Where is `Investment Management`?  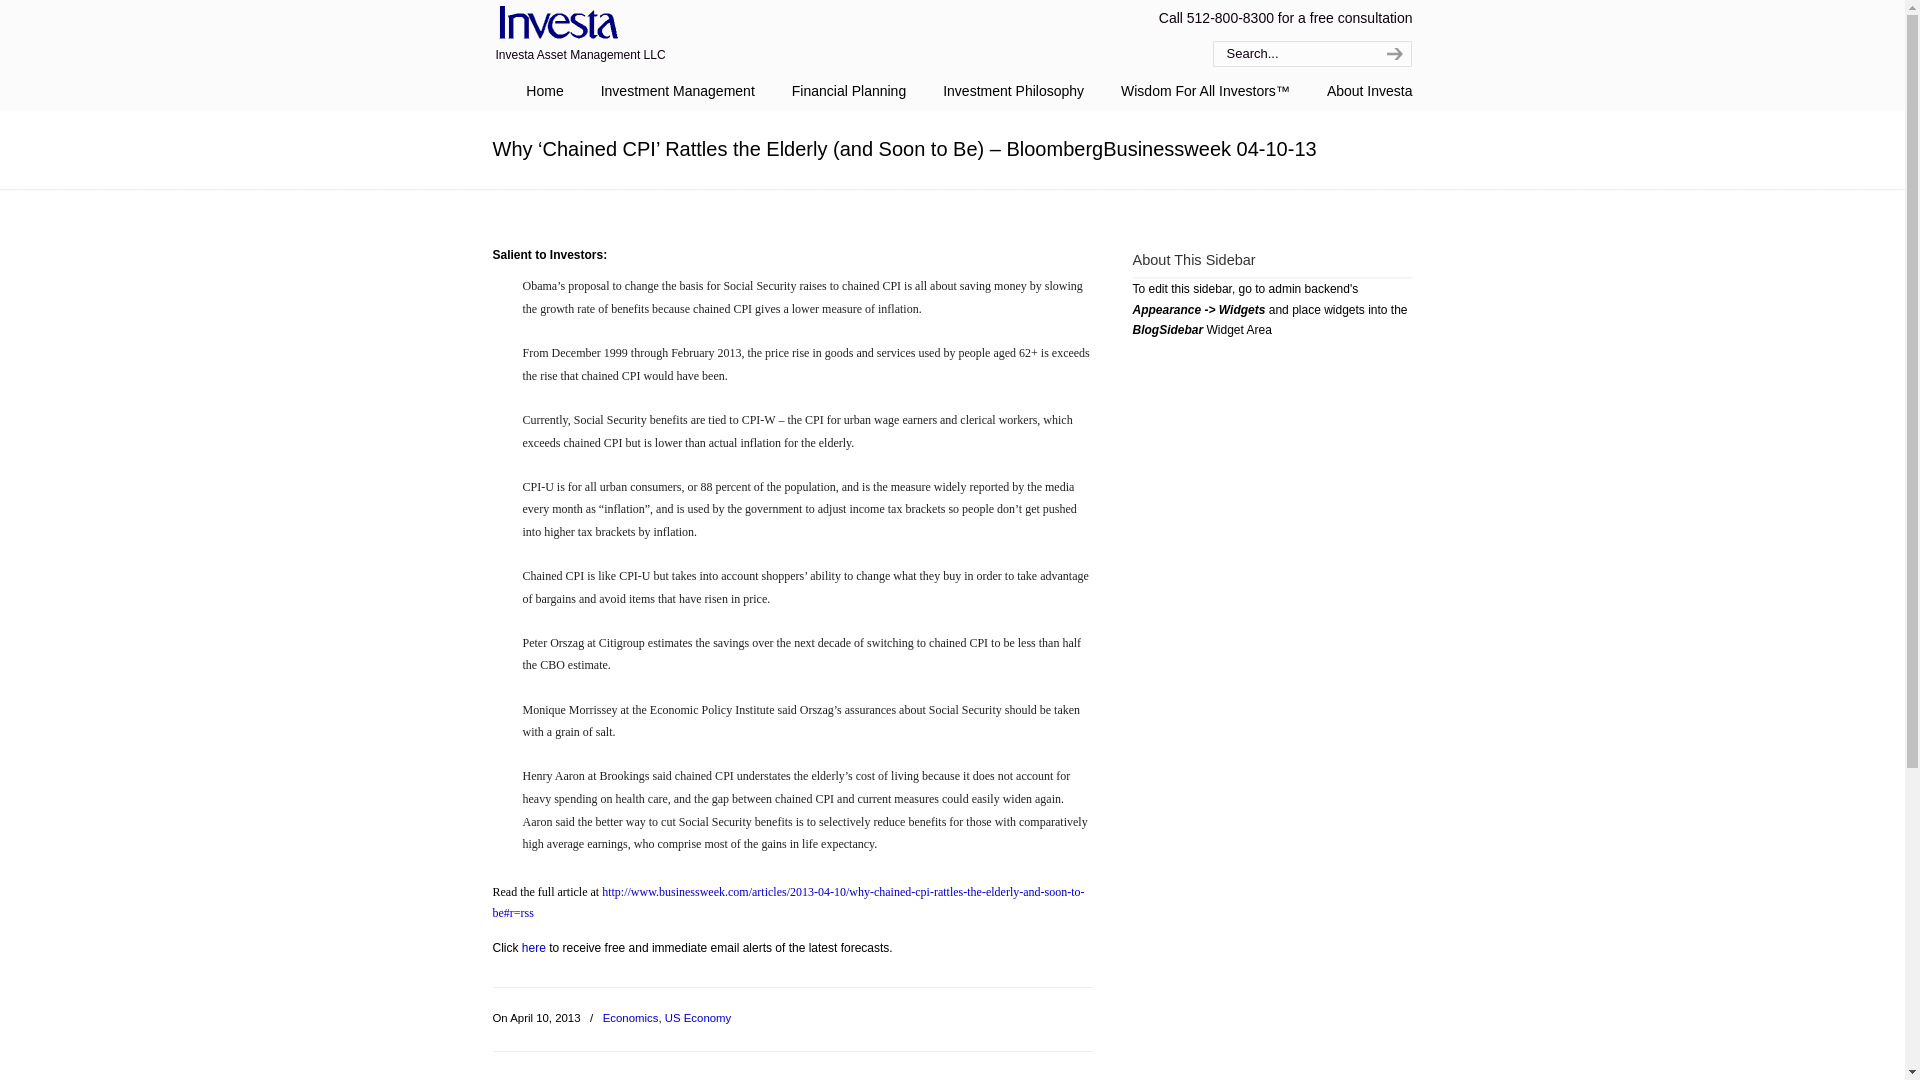
Investment Management is located at coordinates (678, 91).